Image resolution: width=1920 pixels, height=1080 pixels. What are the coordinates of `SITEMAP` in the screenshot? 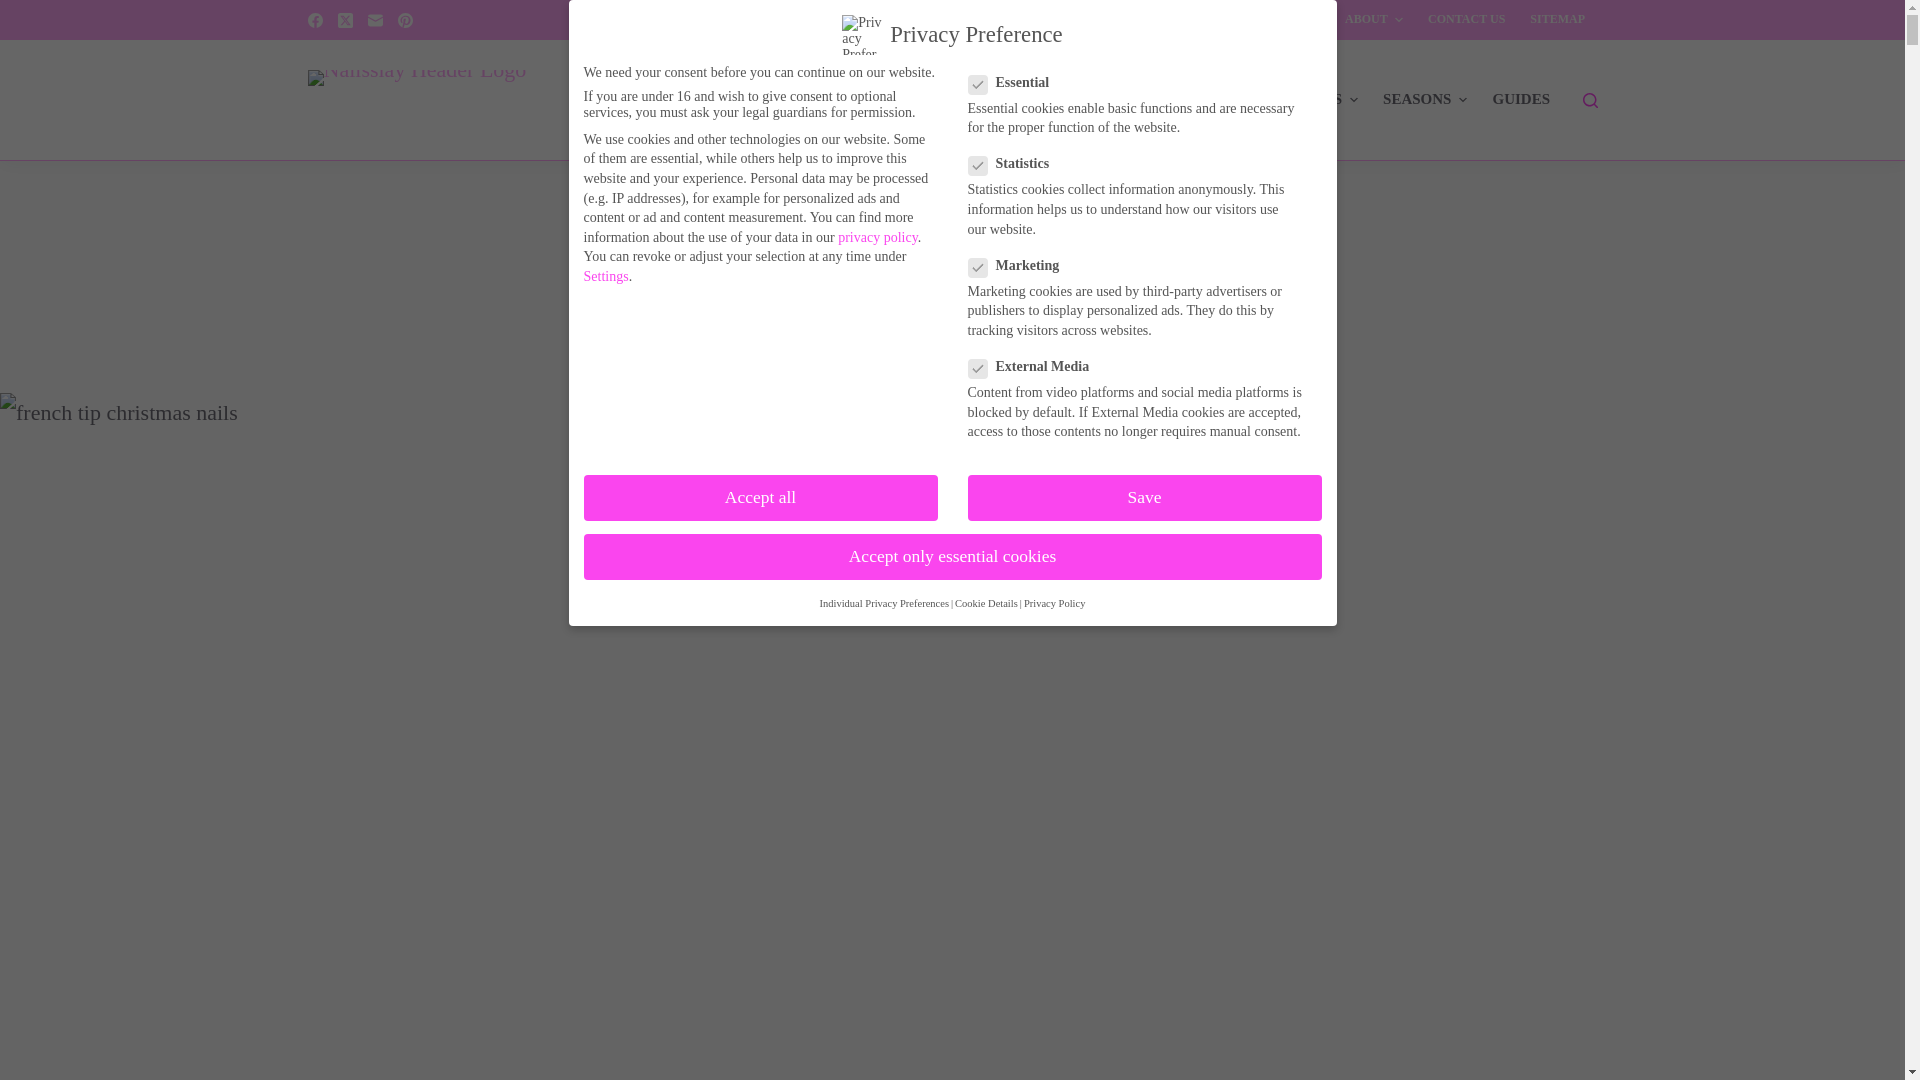 It's located at (1558, 20).